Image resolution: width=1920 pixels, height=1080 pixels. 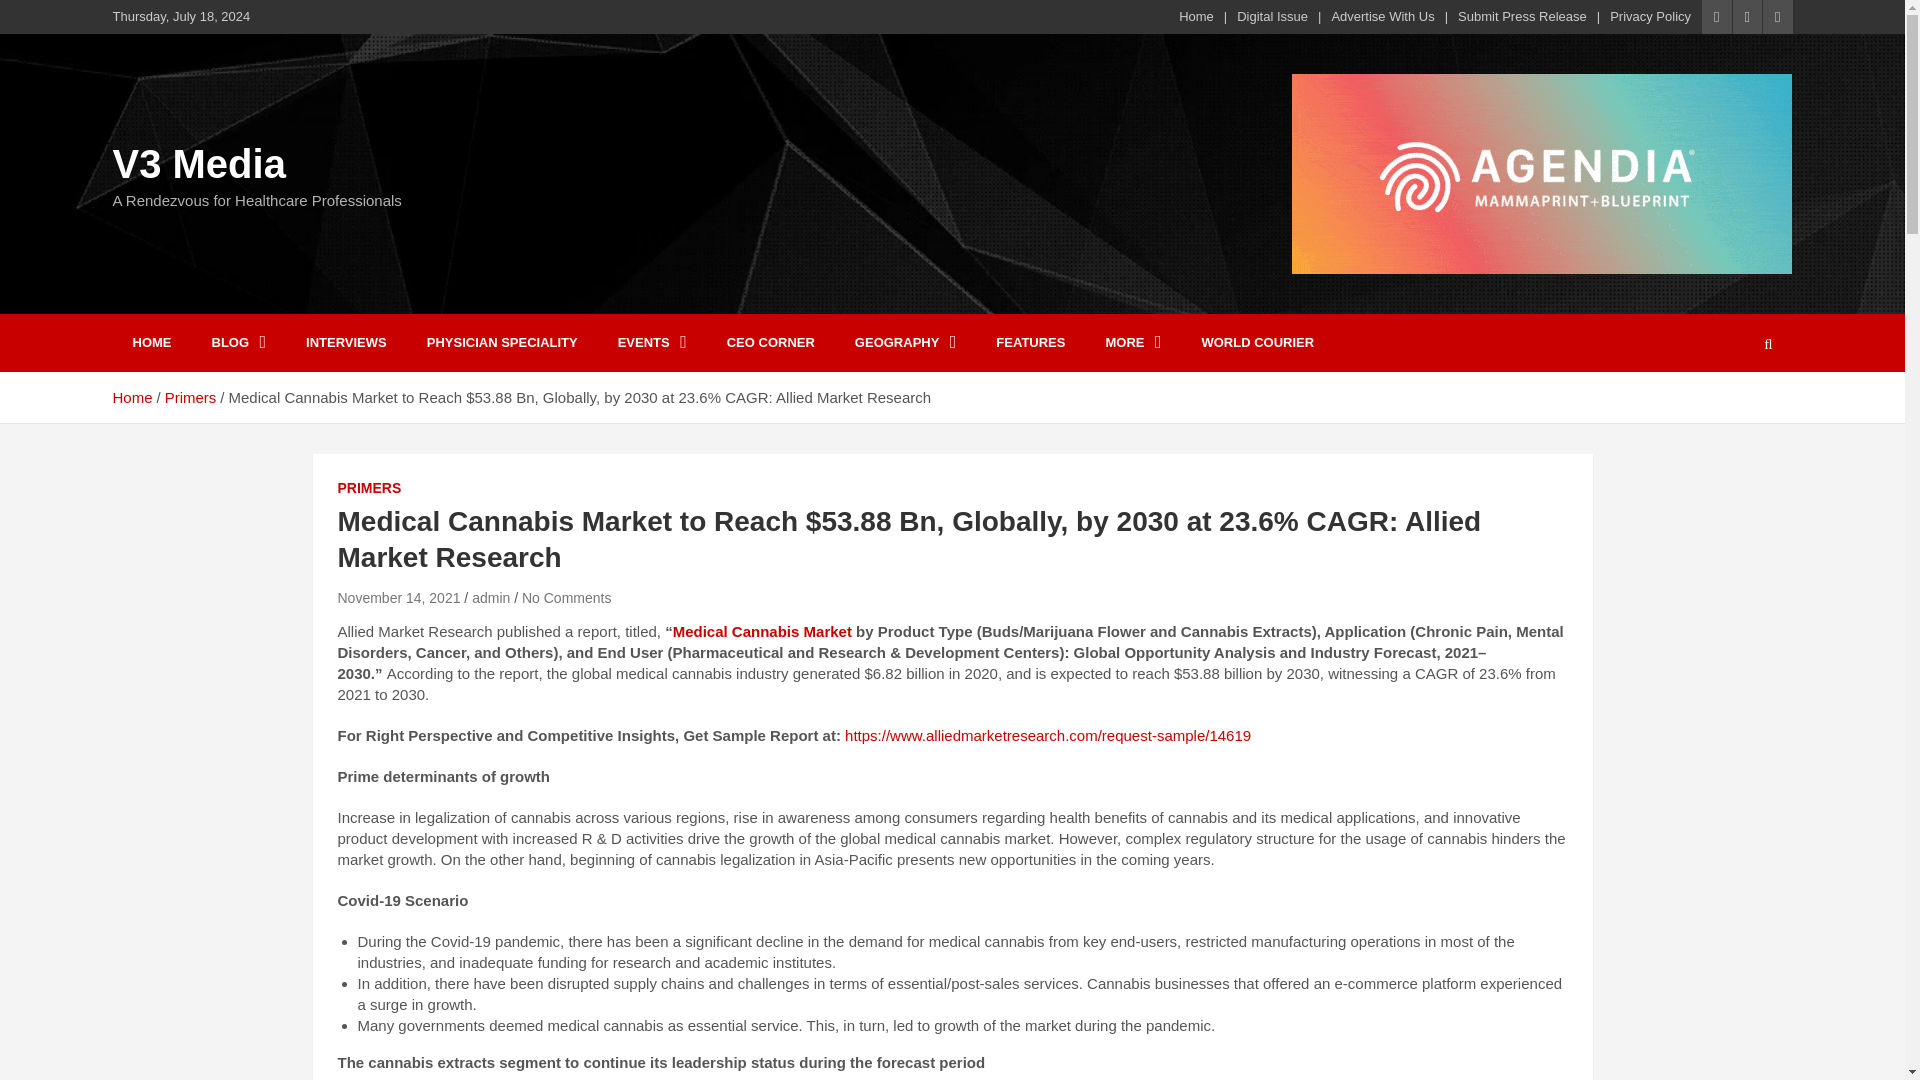 What do you see at coordinates (398, 597) in the screenshot?
I see `November 14, 2021` at bounding box center [398, 597].